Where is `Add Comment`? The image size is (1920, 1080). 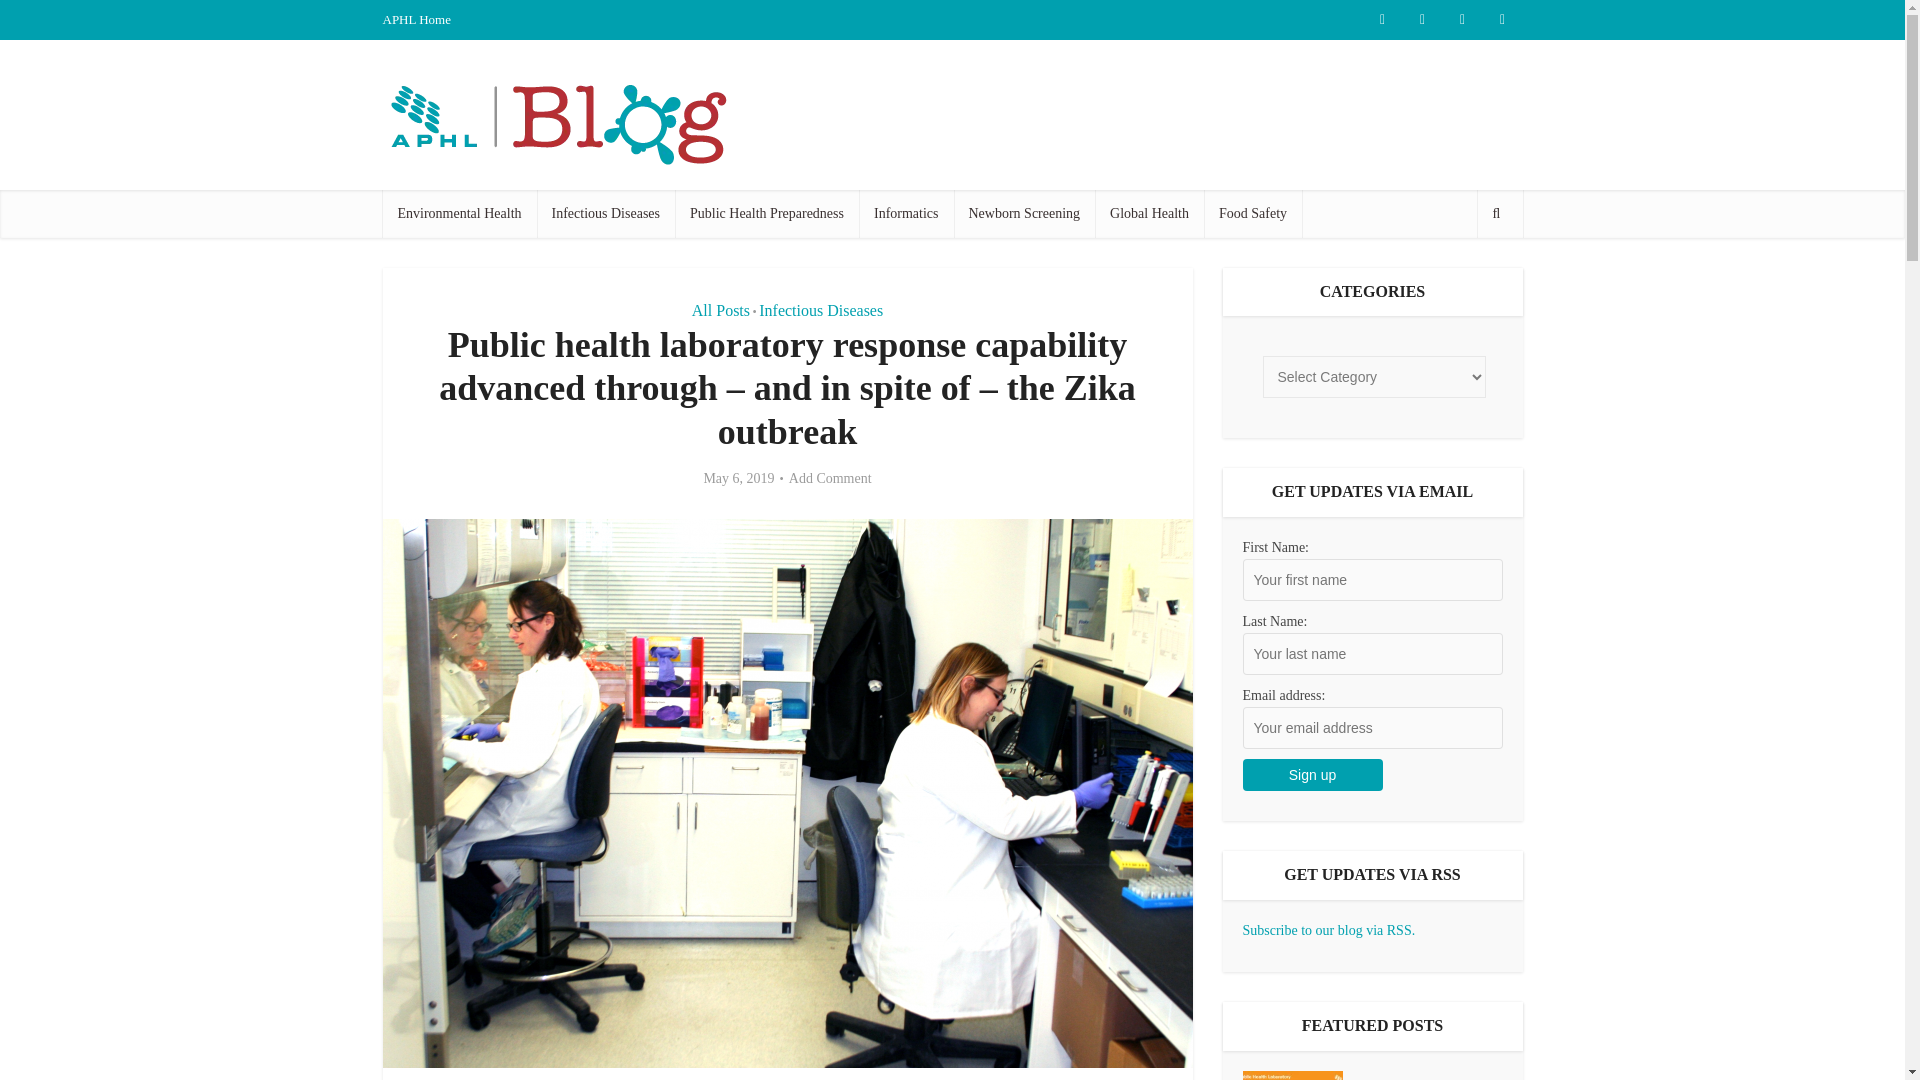
Add Comment is located at coordinates (830, 478).